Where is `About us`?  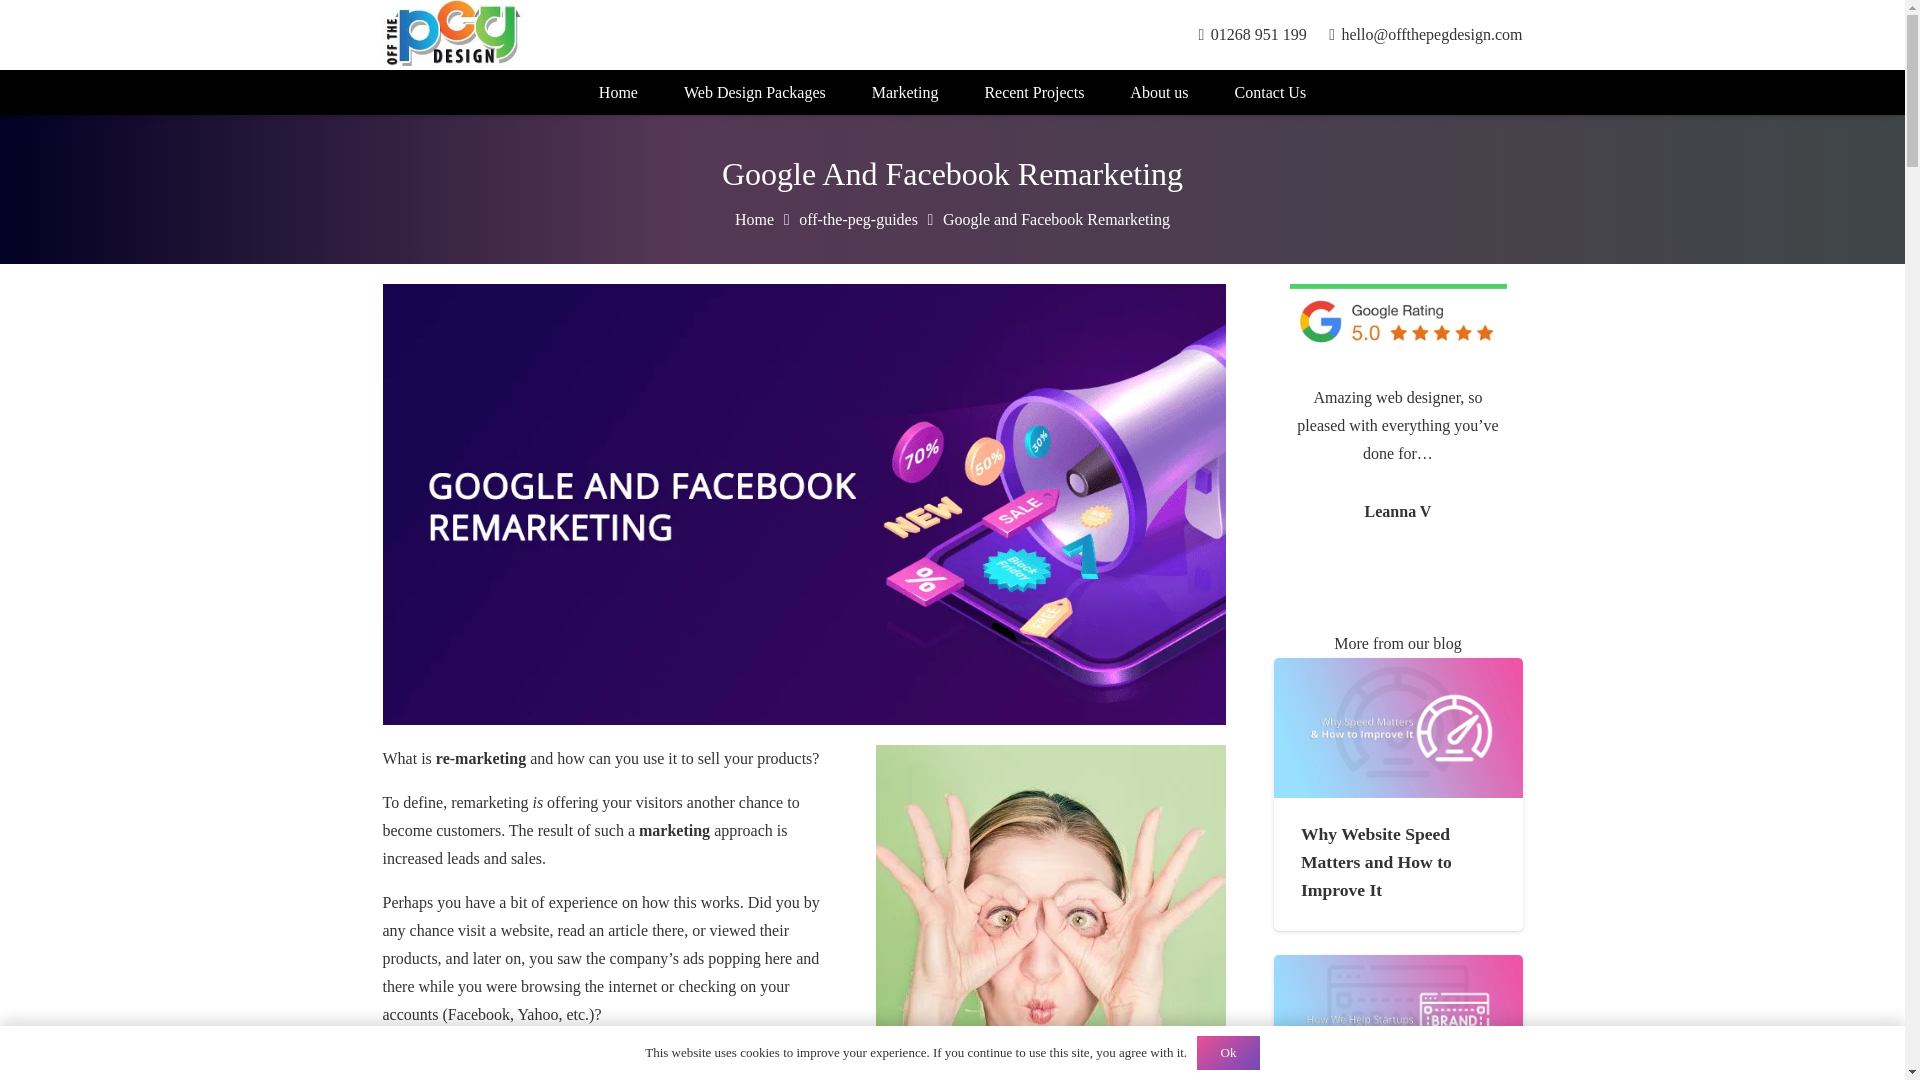
About us is located at coordinates (1159, 92).